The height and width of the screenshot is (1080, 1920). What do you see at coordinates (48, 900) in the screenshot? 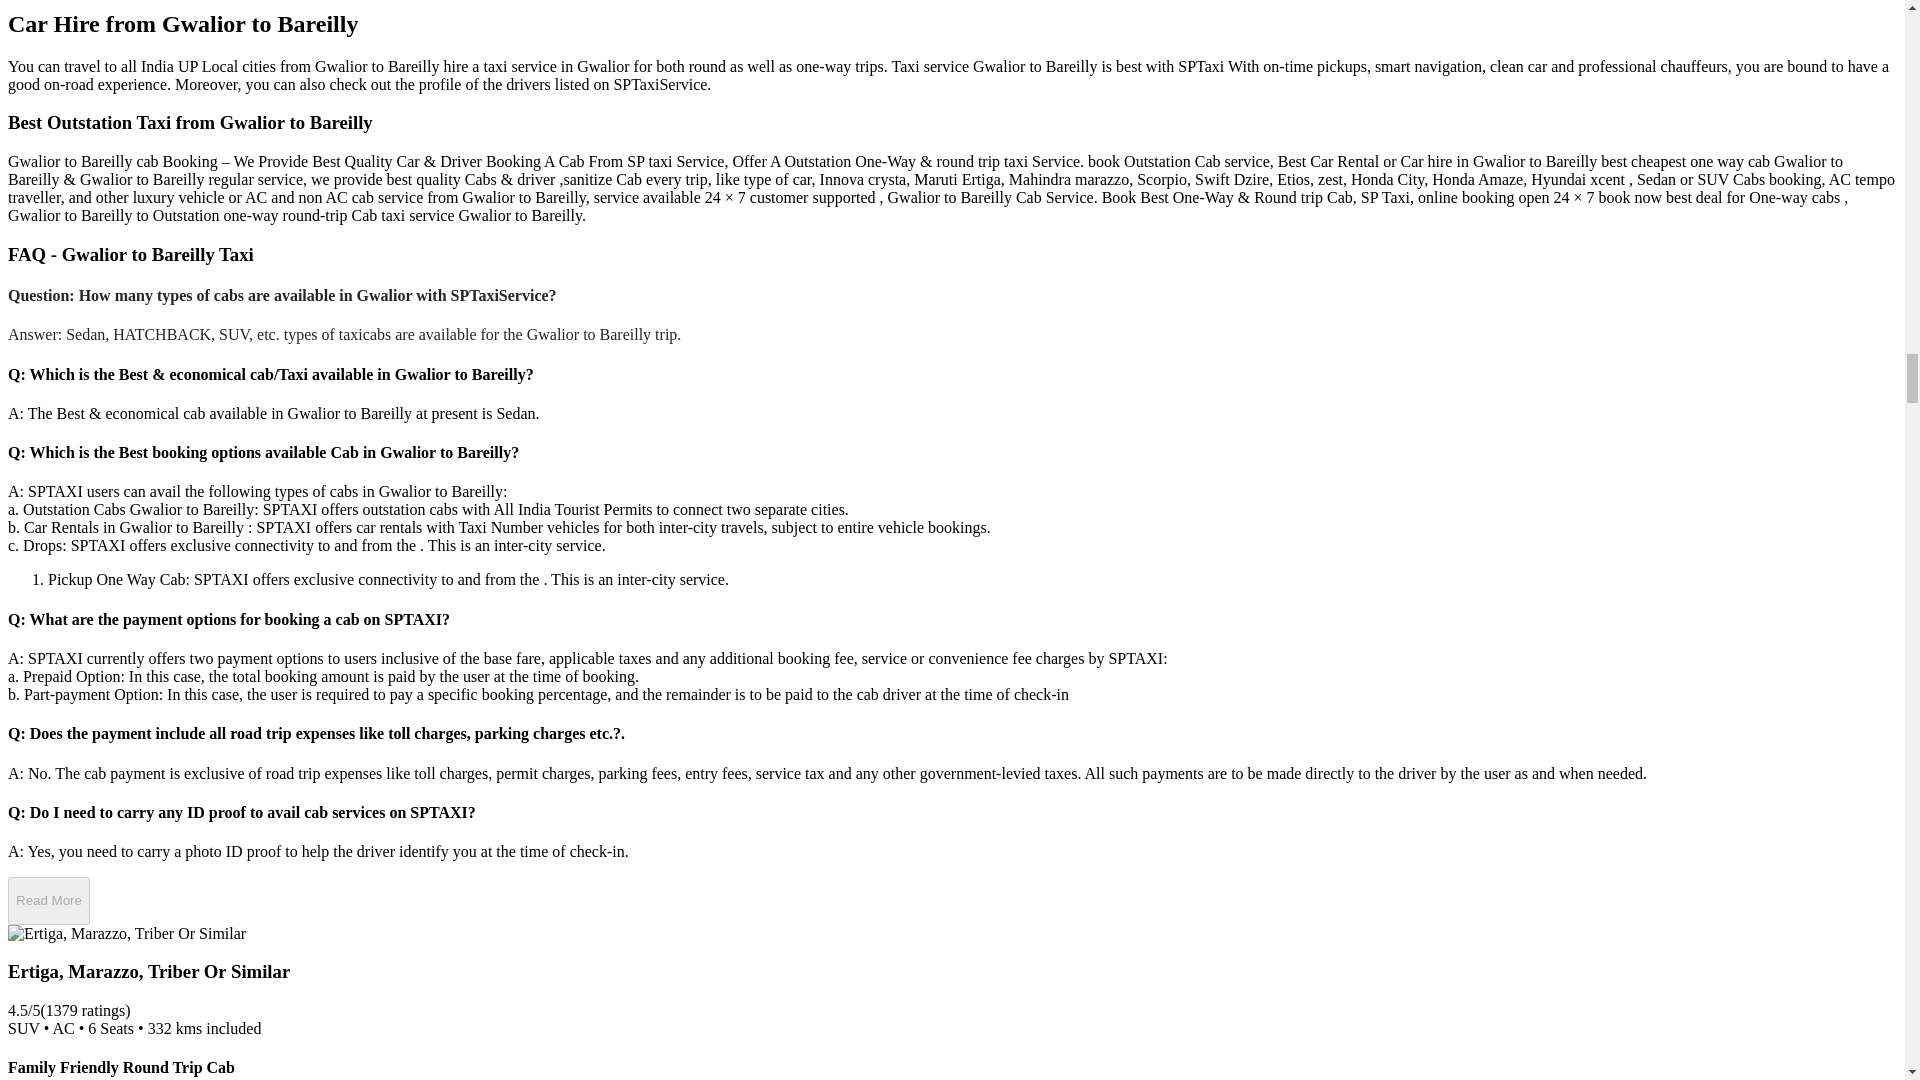
I see `Read More` at bounding box center [48, 900].